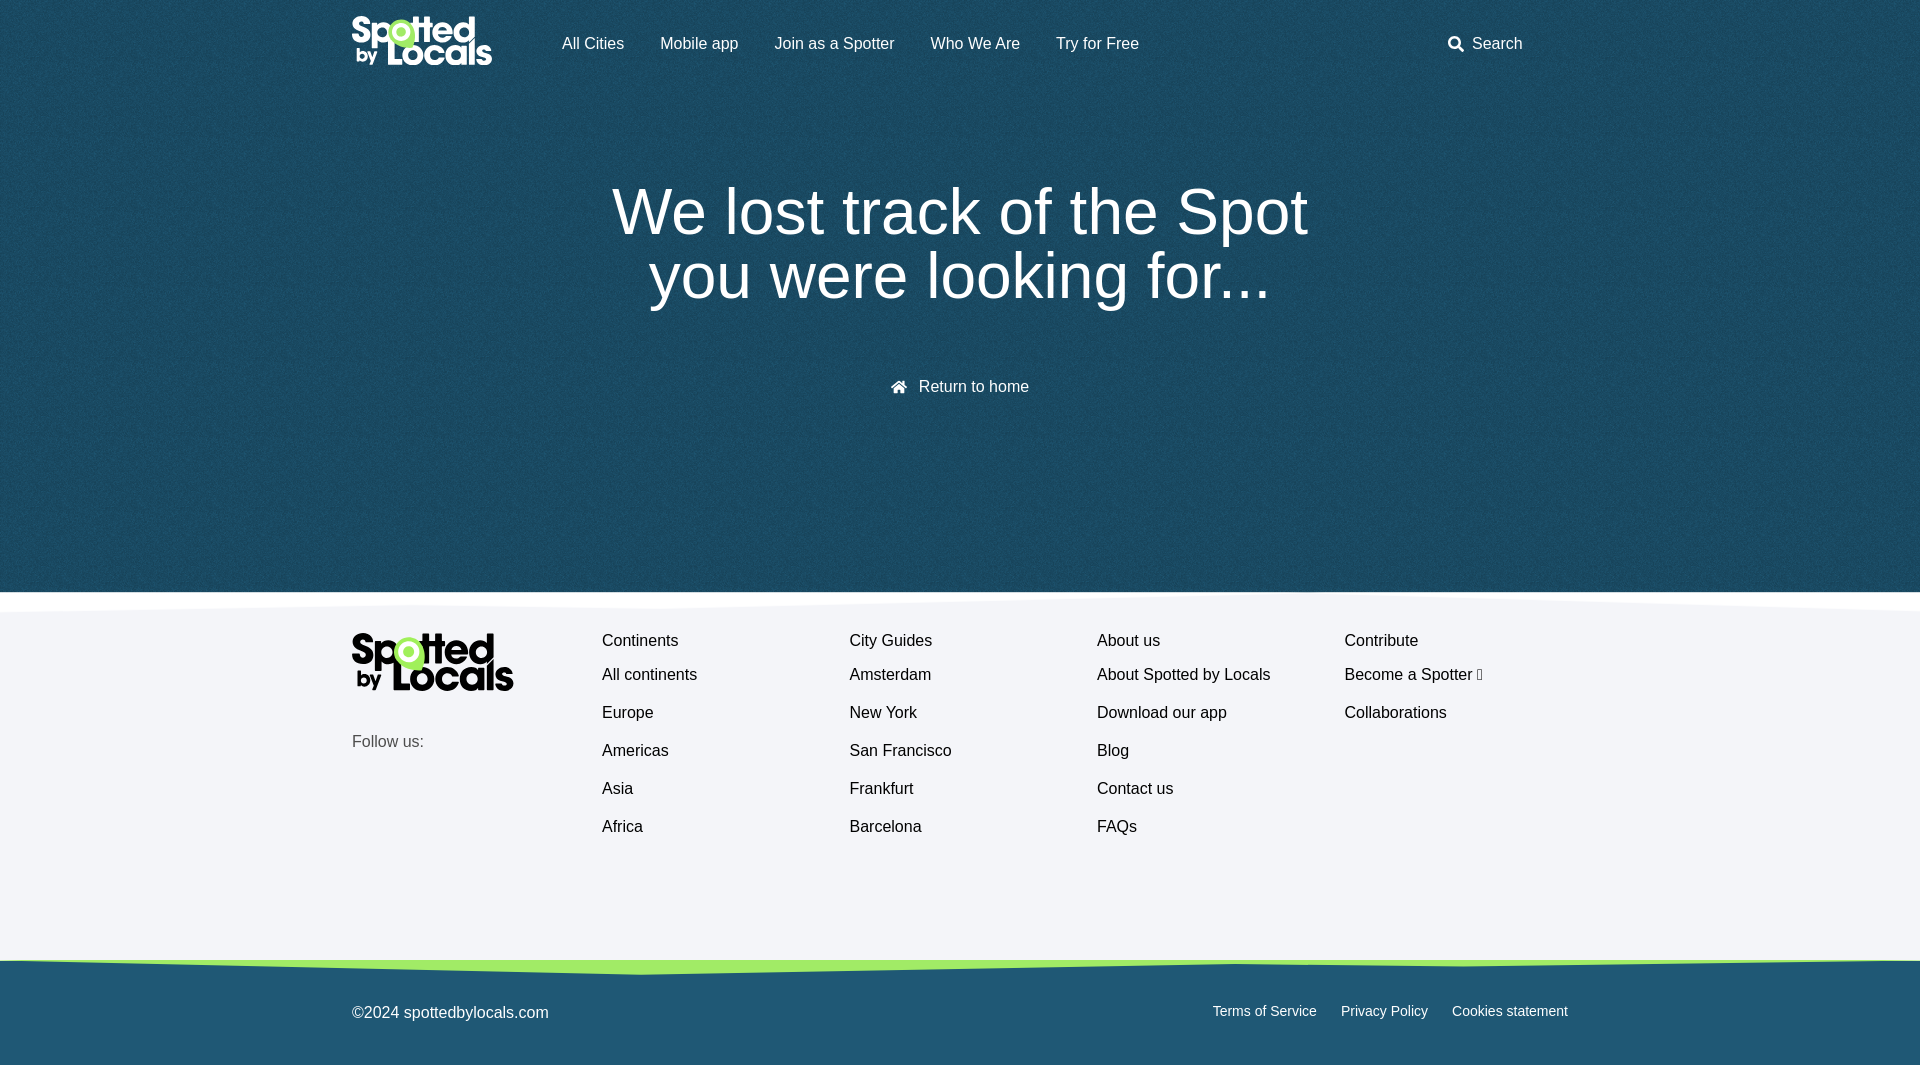 Image resolution: width=1920 pixels, height=1080 pixels. Describe the element at coordinates (834, 44) in the screenshot. I see `Join as a Spotter` at that location.